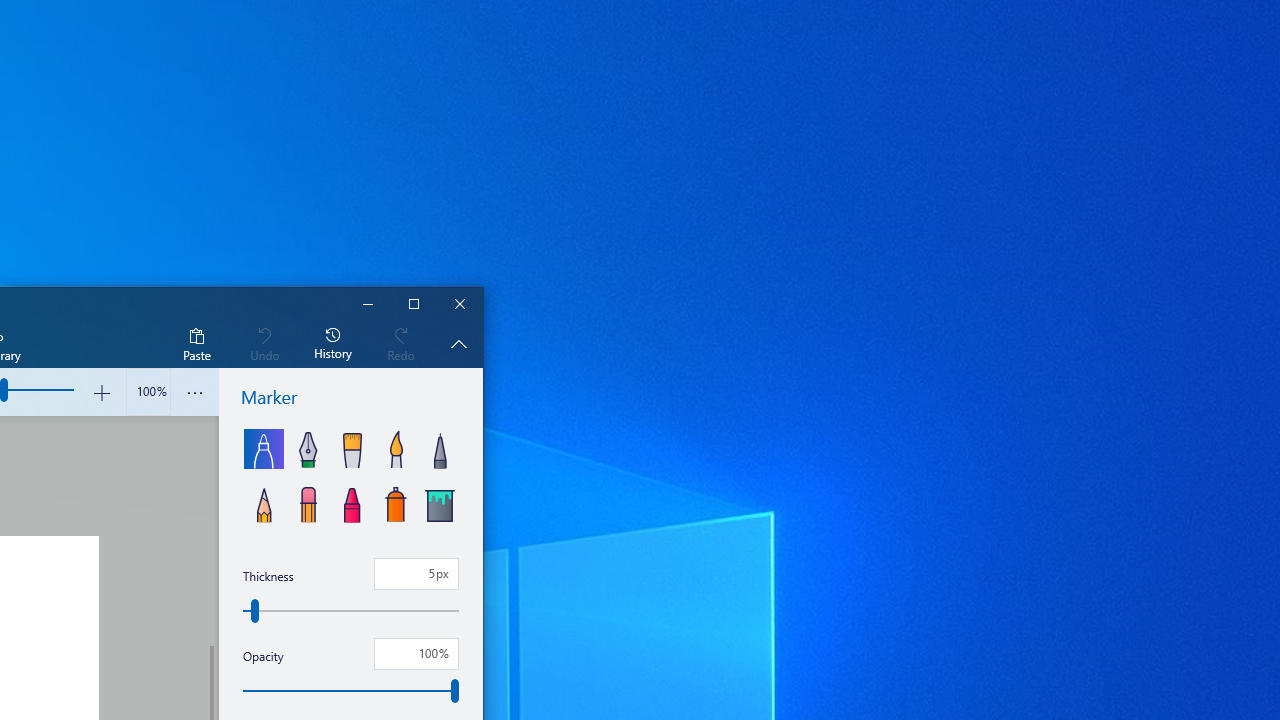 The width and height of the screenshot is (1280, 720). Describe the element at coordinates (416, 574) in the screenshot. I see `Thickness, pixels` at that location.